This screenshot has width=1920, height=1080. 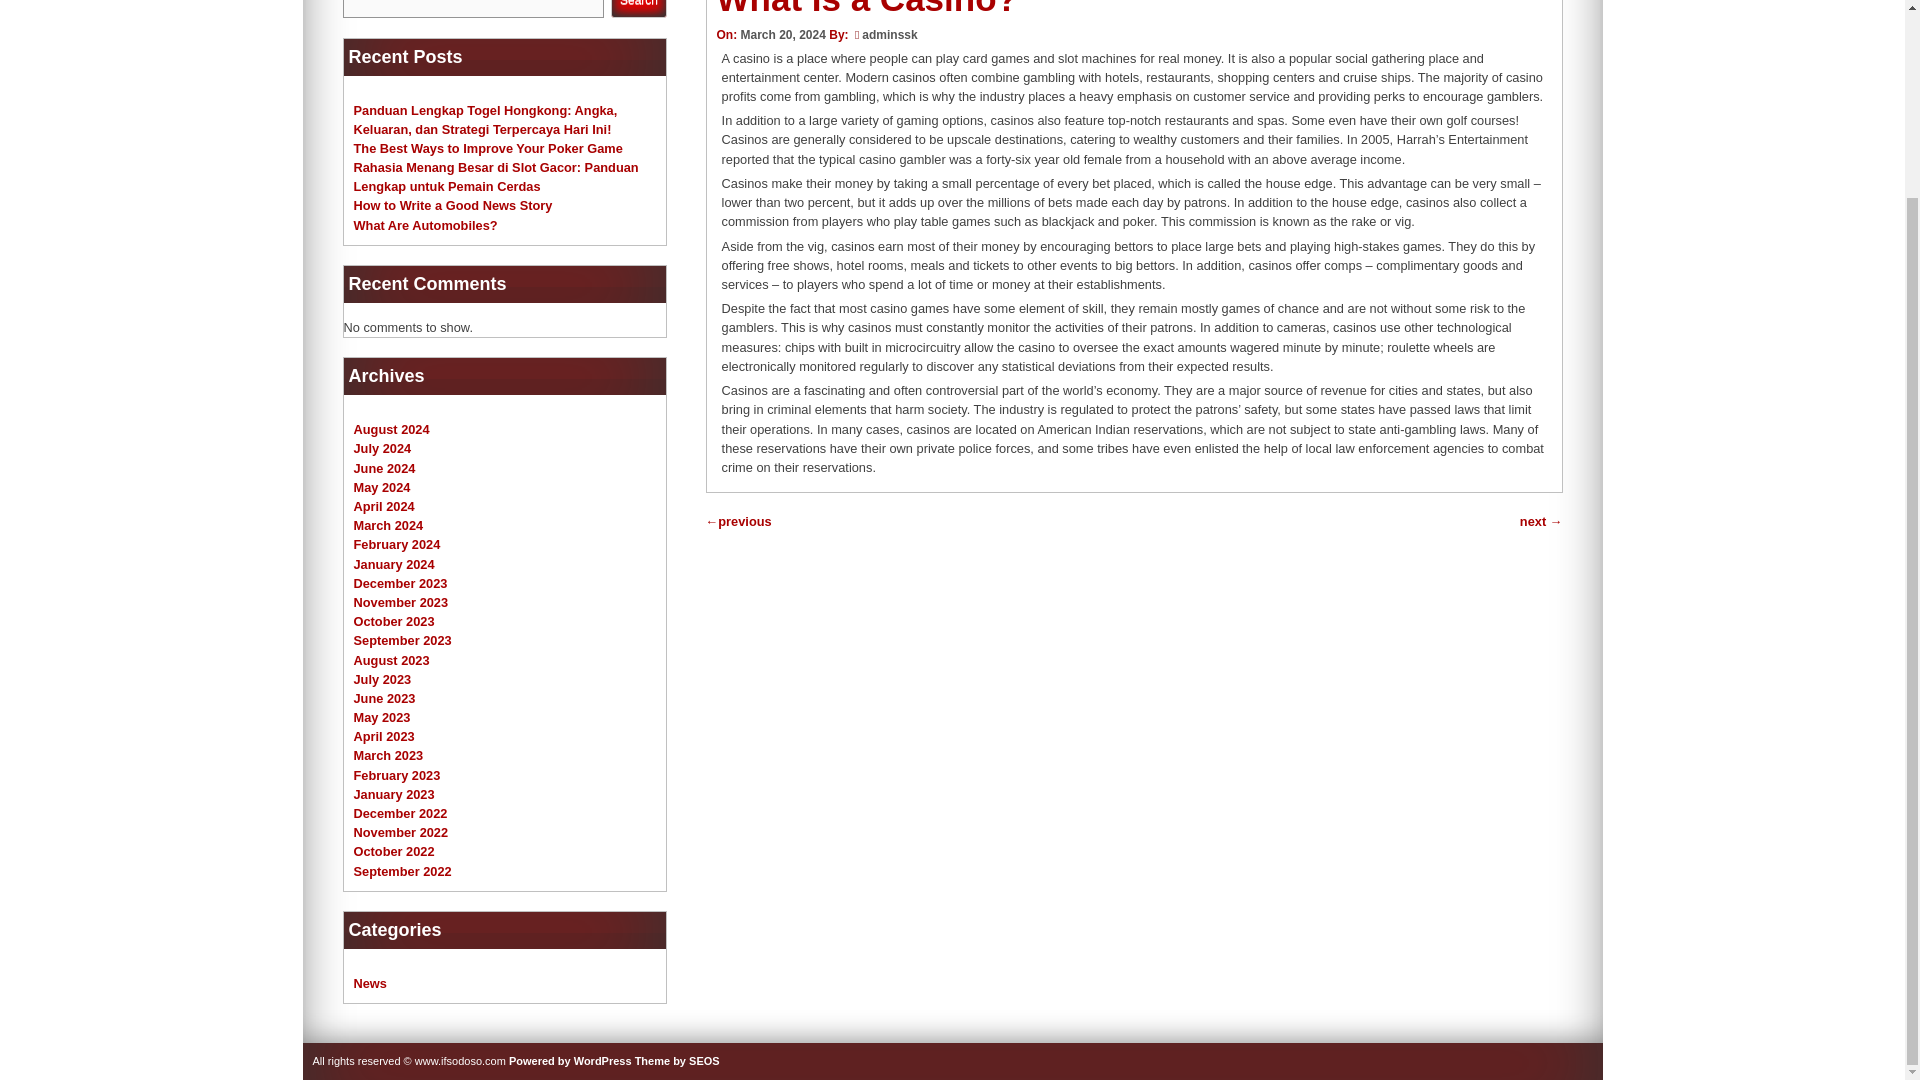 What do you see at coordinates (388, 755) in the screenshot?
I see `March 2023` at bounding box center [388, 755].